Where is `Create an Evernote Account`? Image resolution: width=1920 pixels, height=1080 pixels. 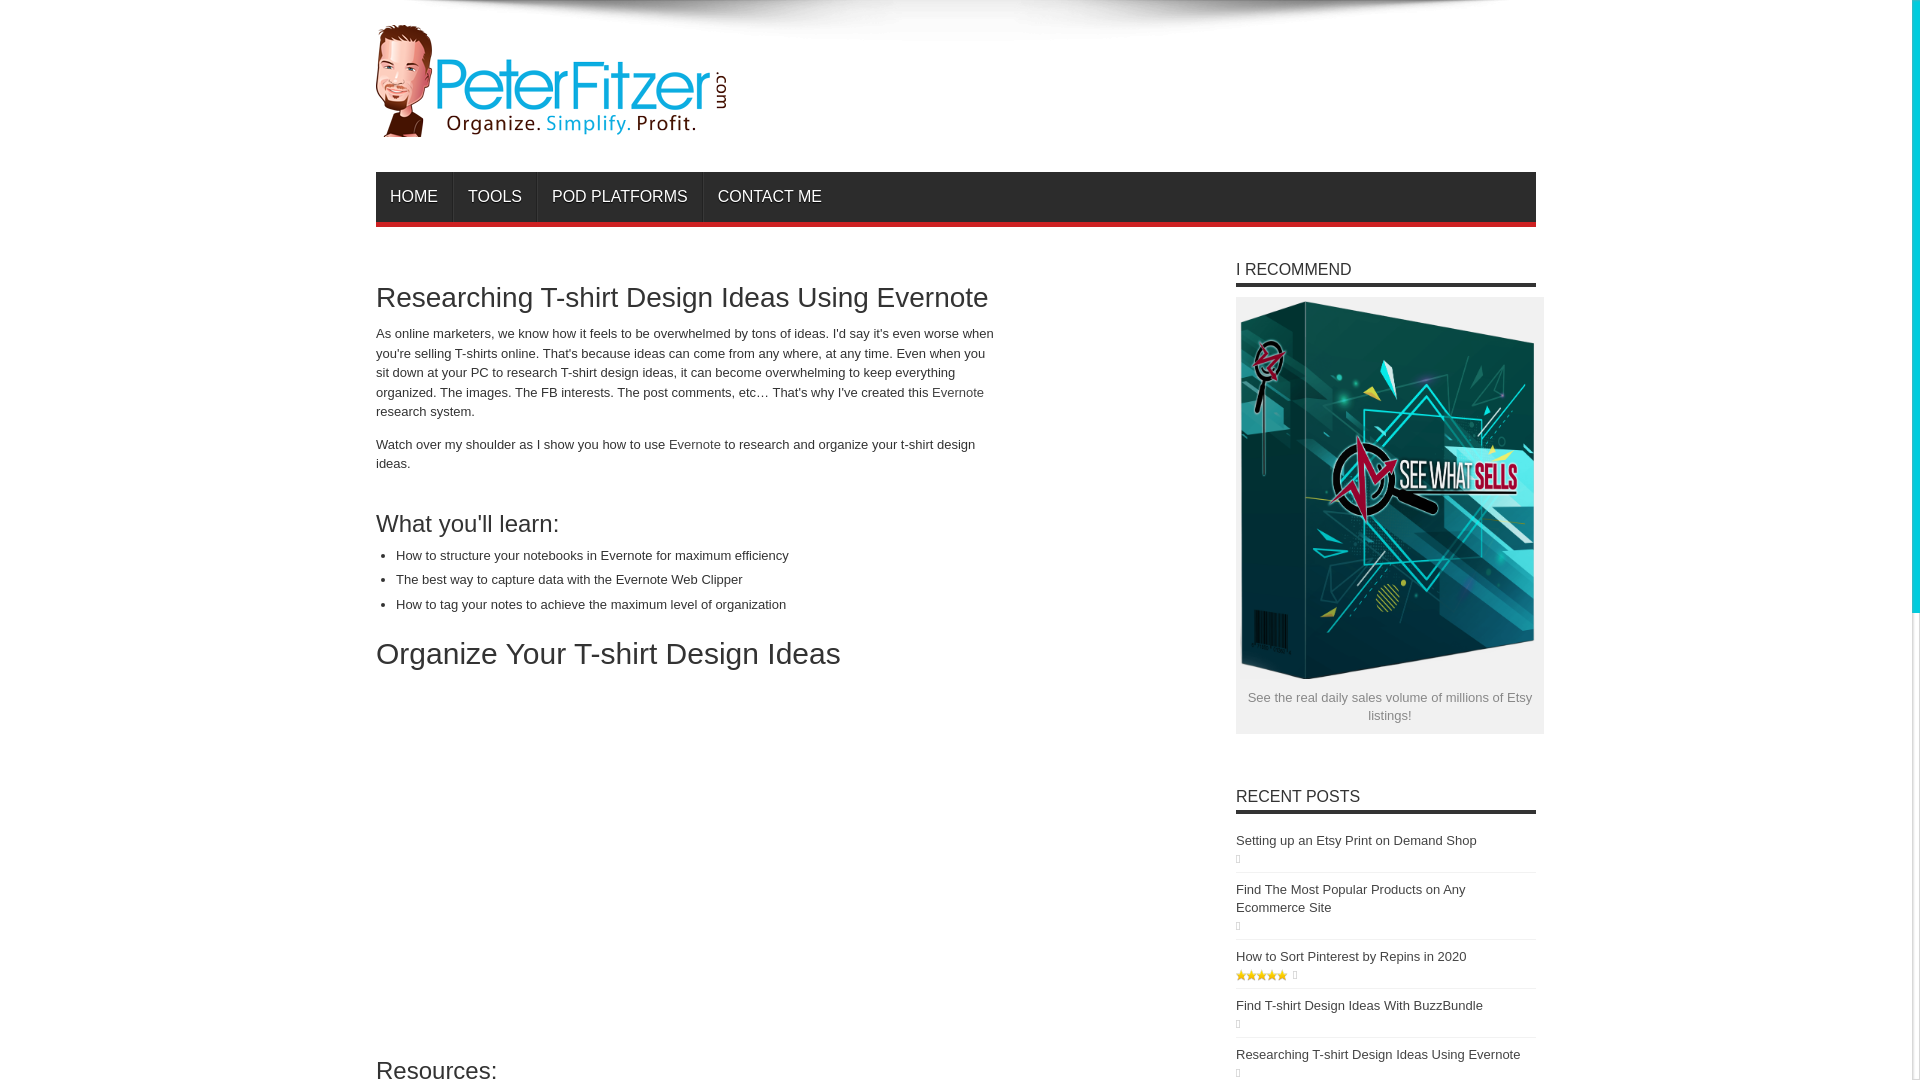 Create an Evernote Account is located at coordinates (957, 391).